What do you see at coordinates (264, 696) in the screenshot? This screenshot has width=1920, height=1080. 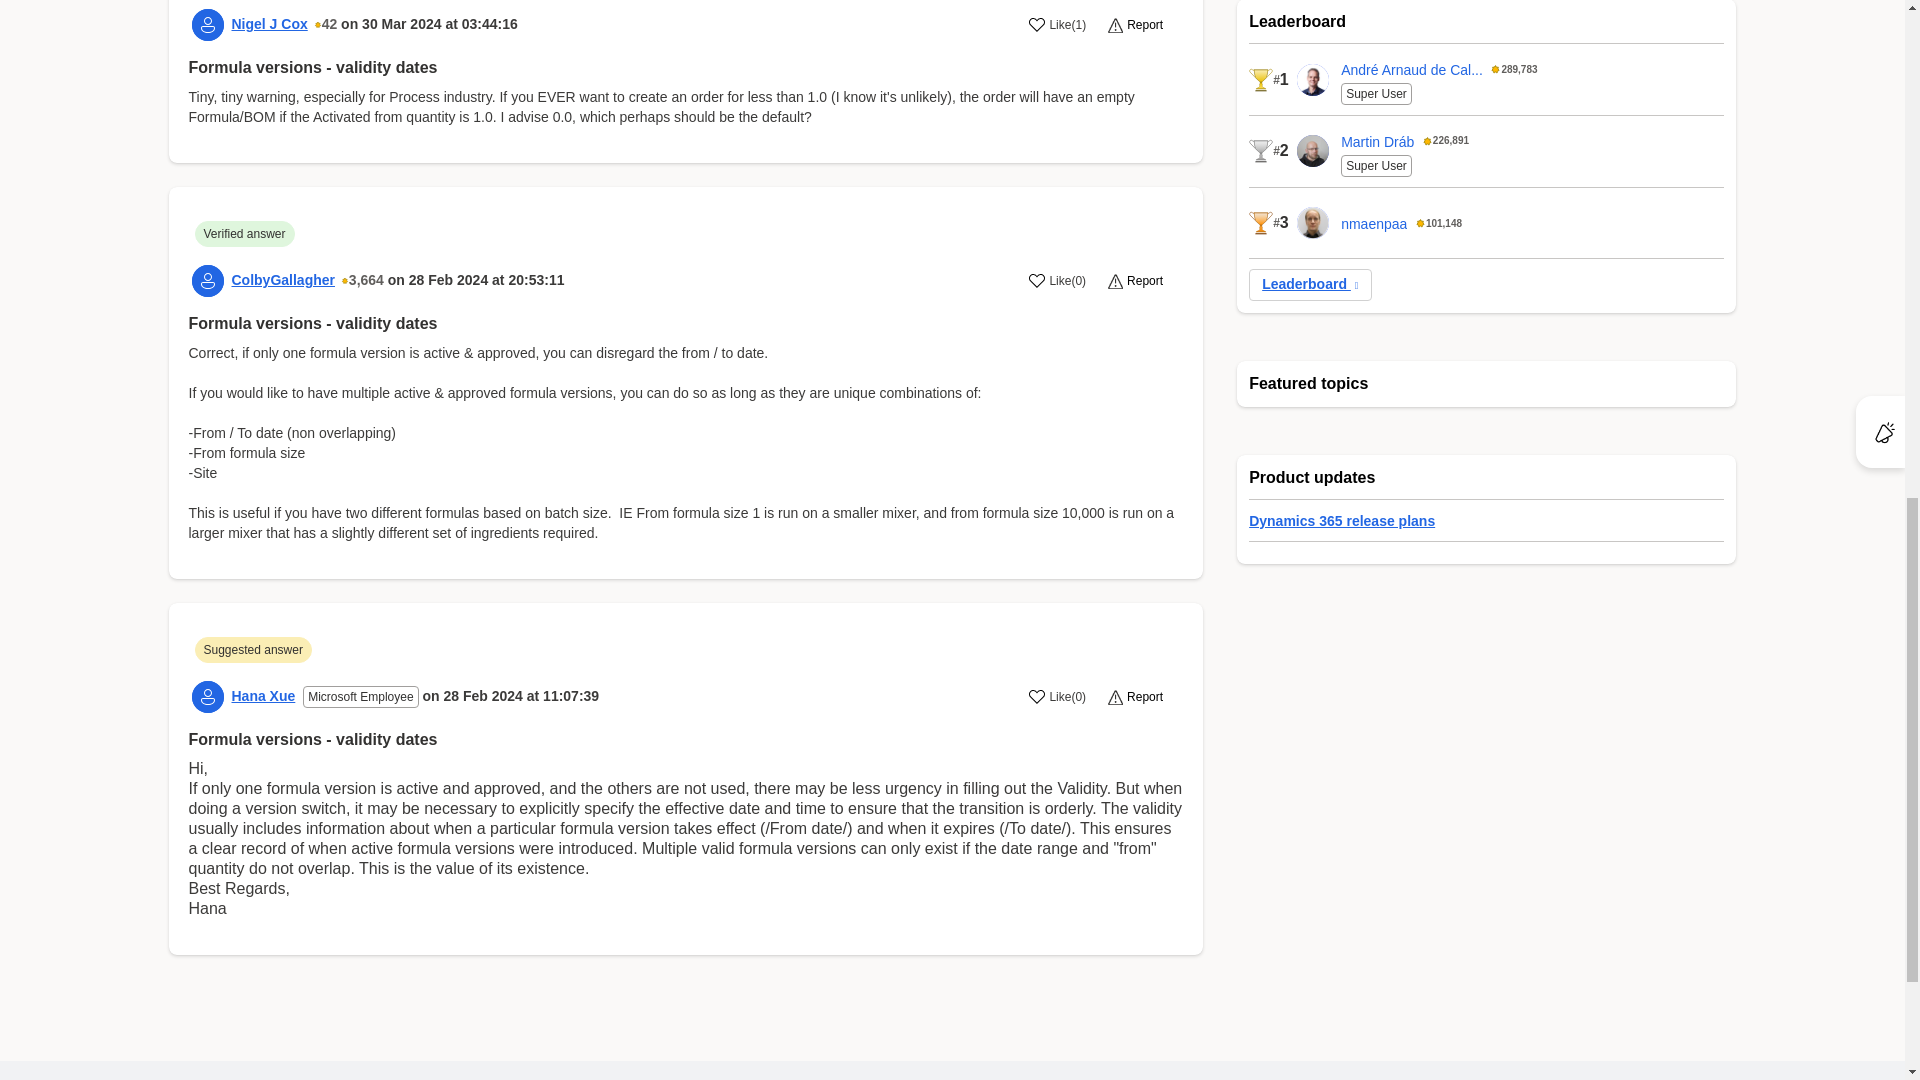 I see `Hana Xue` at bounding box center [264, 696].